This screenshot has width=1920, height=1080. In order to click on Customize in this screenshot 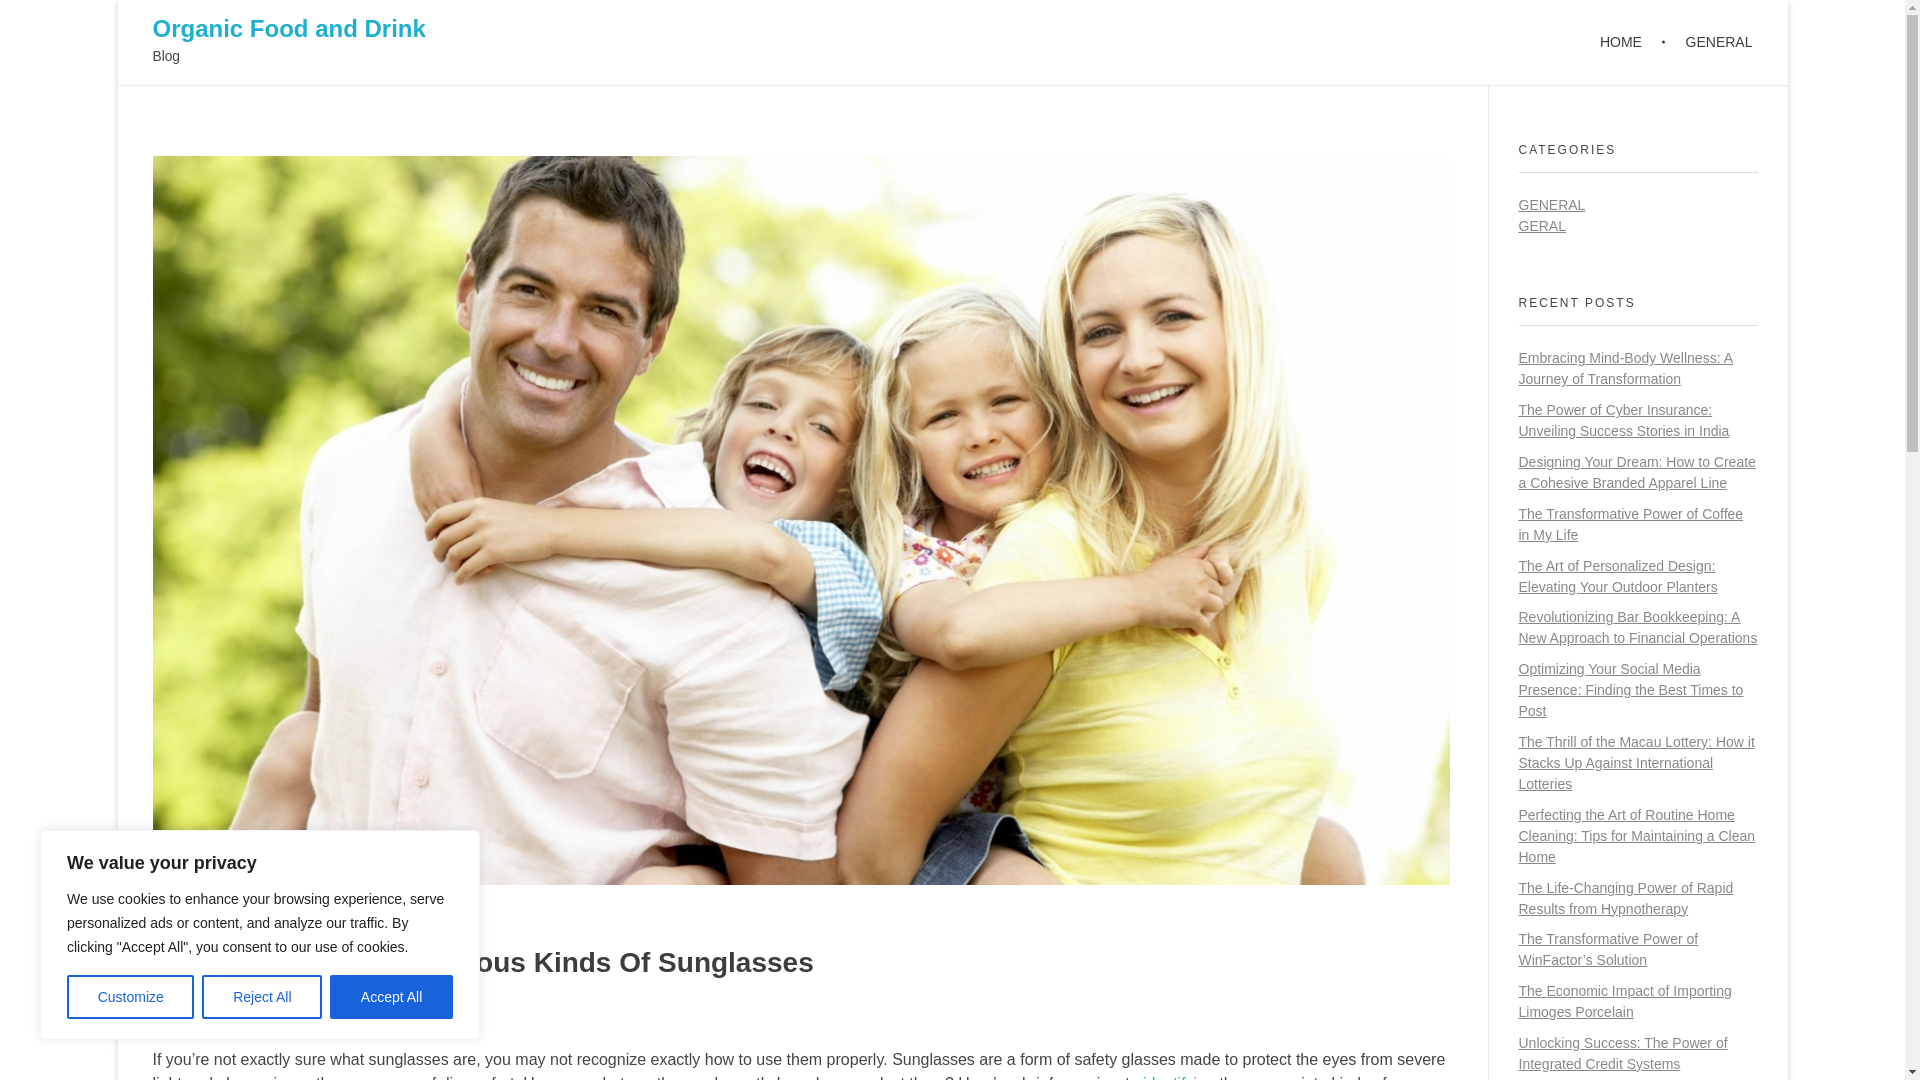, I will do `click(130, 997)`.